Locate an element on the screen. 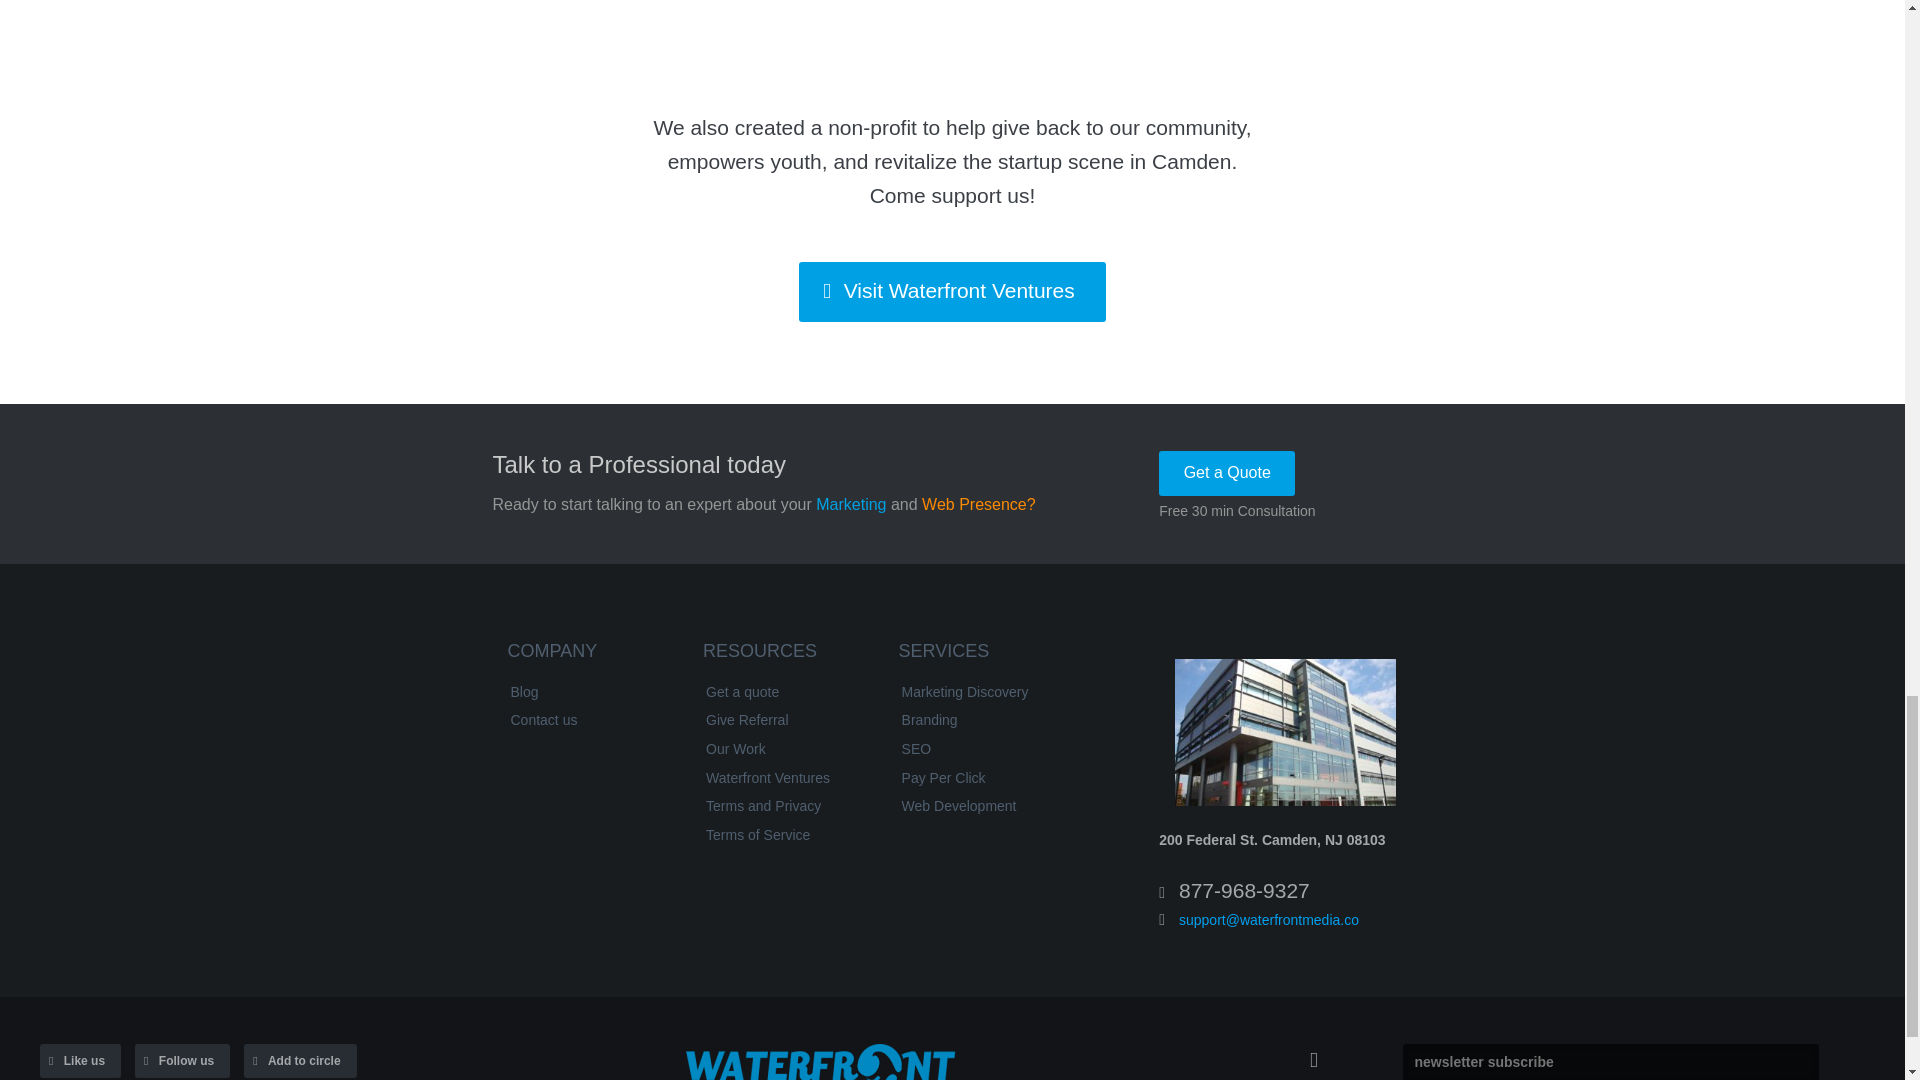 The image size is (1920, 1080). Web Presence? is located at coordinates (978, 504).